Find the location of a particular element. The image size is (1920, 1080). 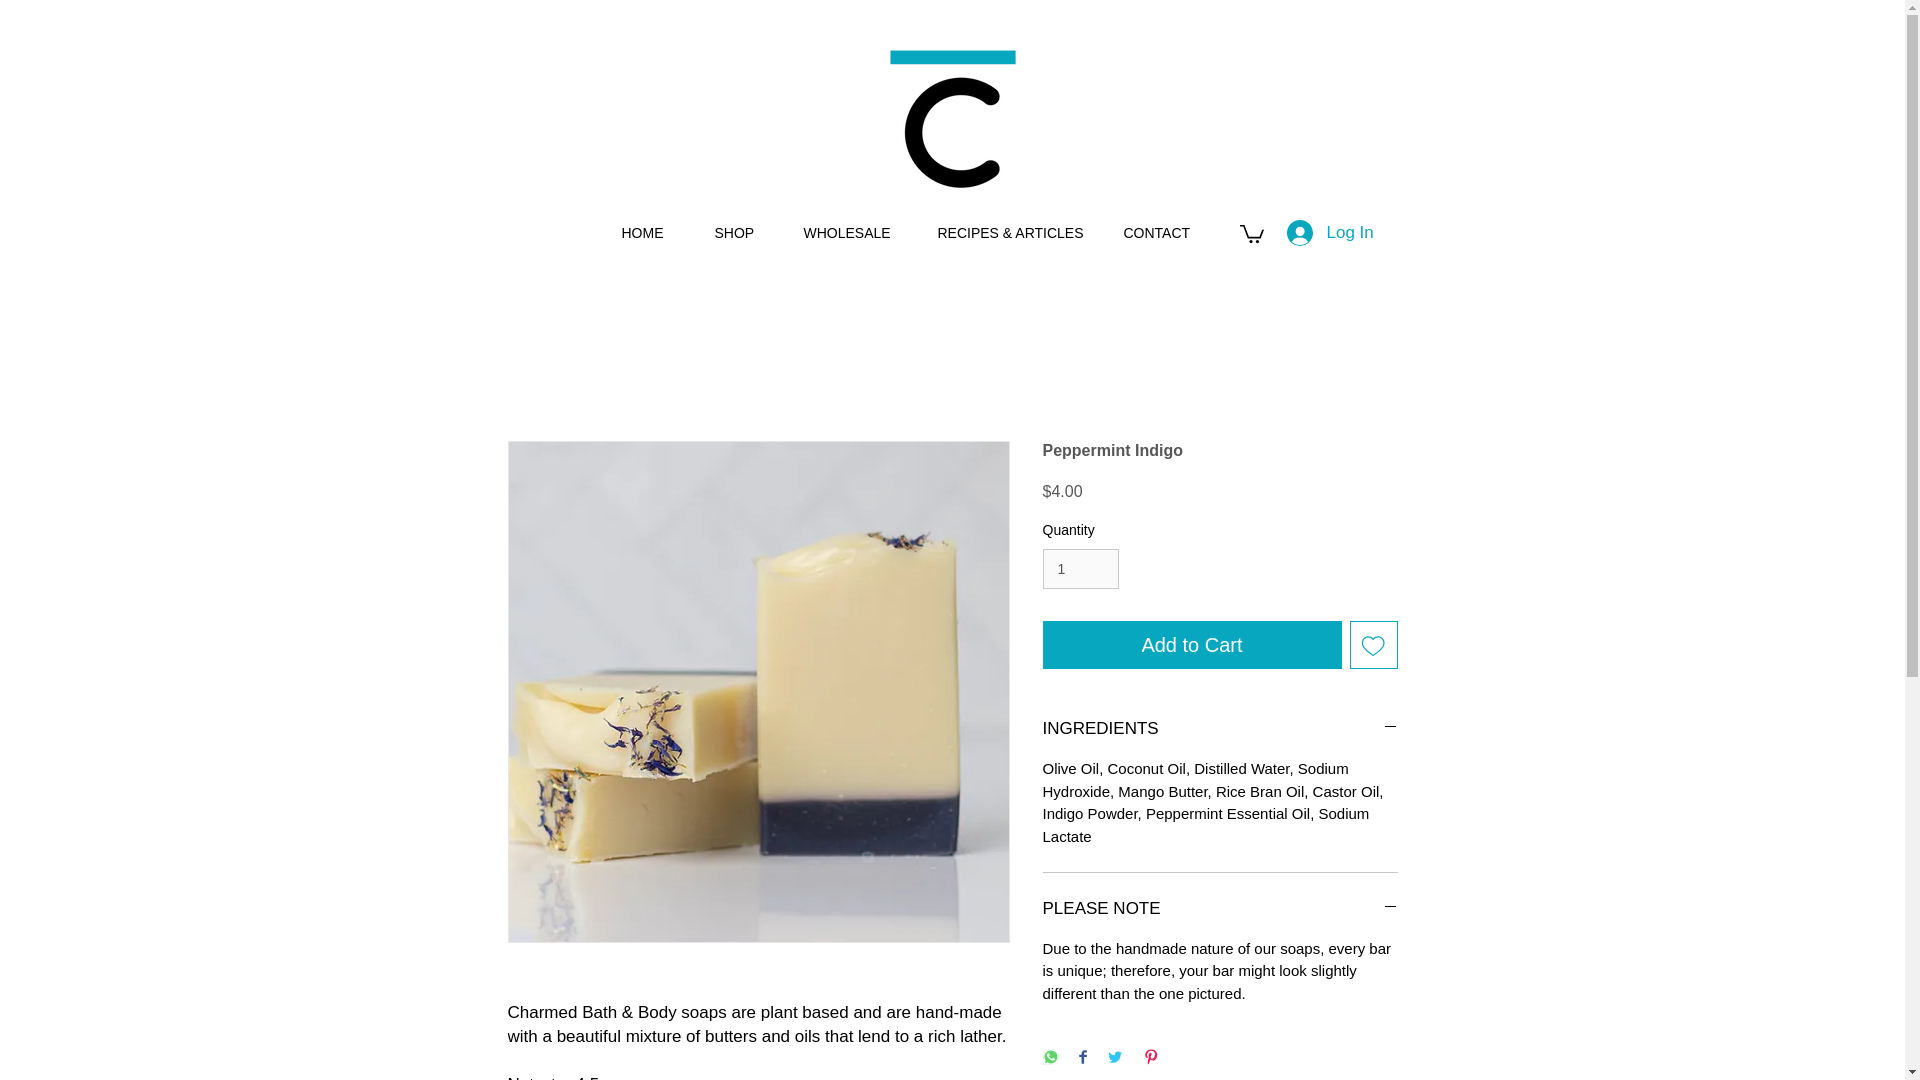

Add to Cart is located at coordinates (1191, 644).